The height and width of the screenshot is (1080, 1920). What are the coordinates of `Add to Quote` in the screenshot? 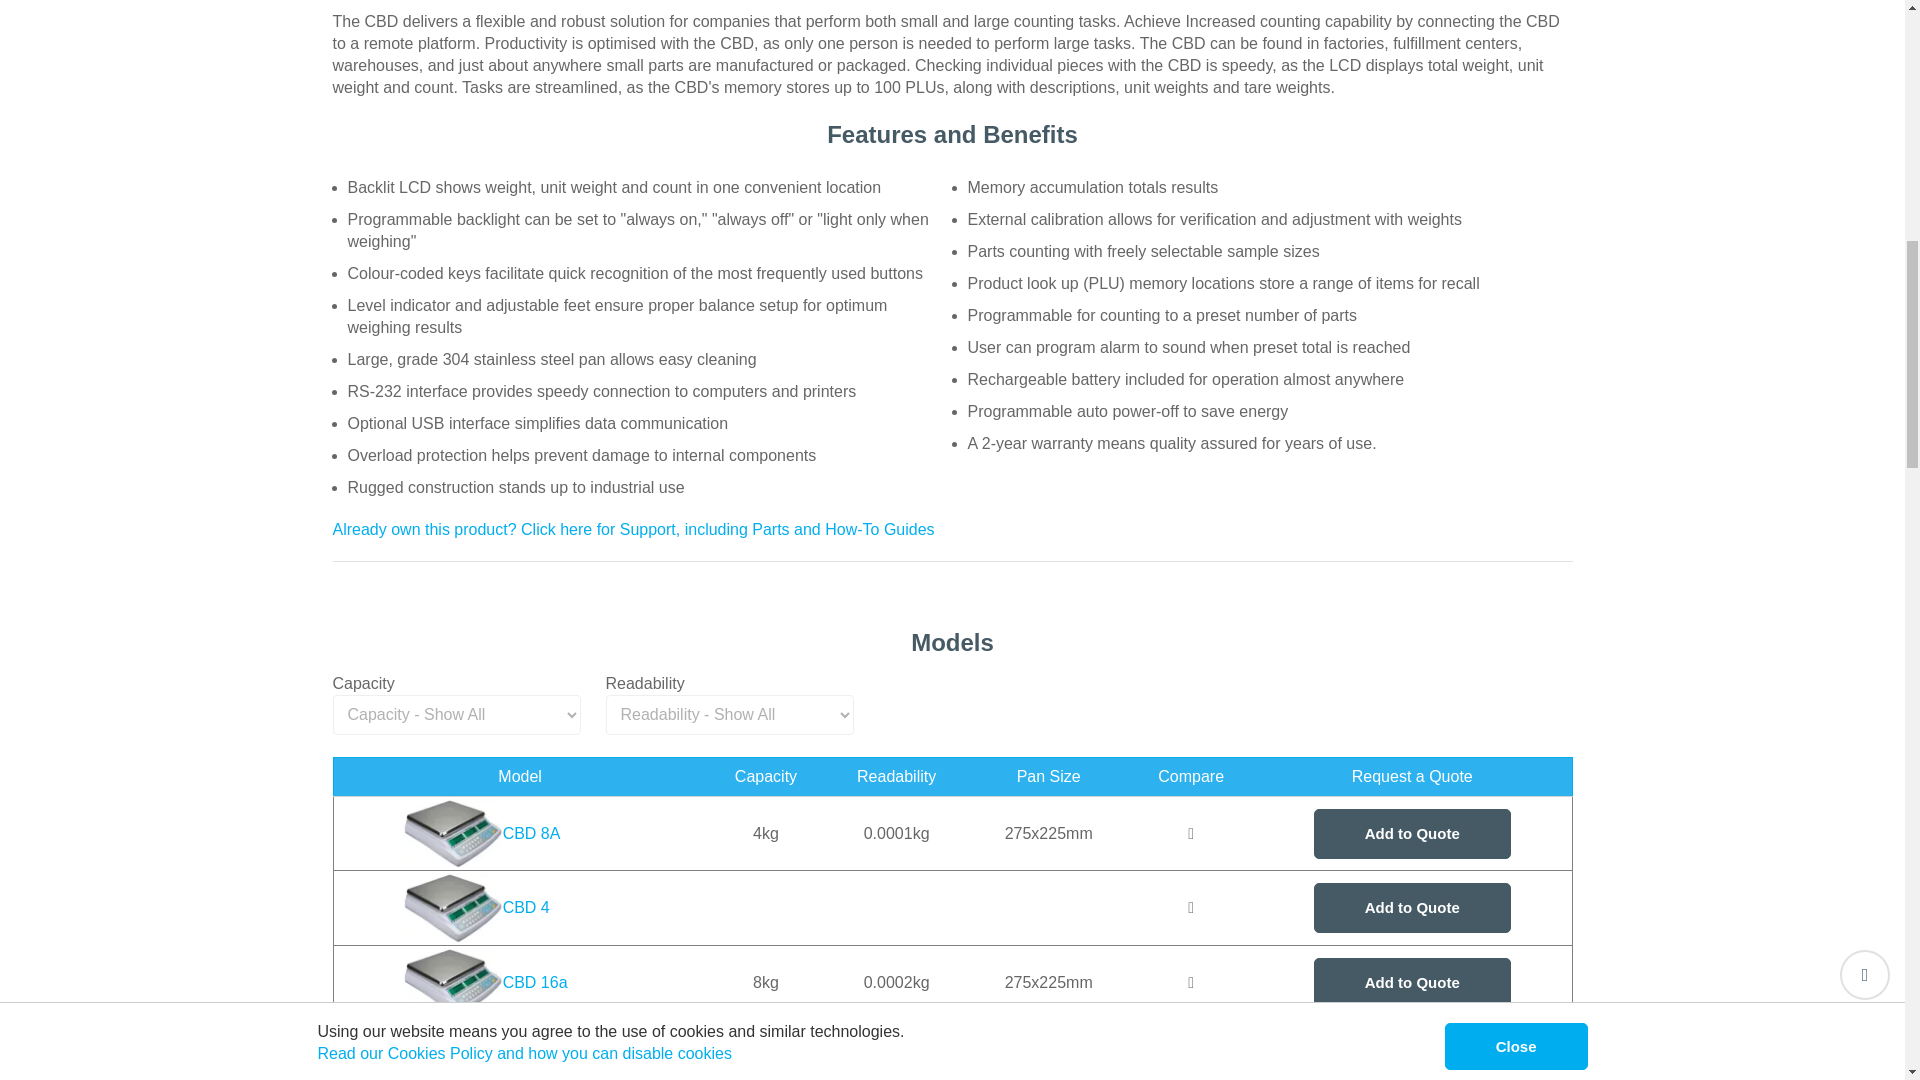 It's located at (1412, 908).